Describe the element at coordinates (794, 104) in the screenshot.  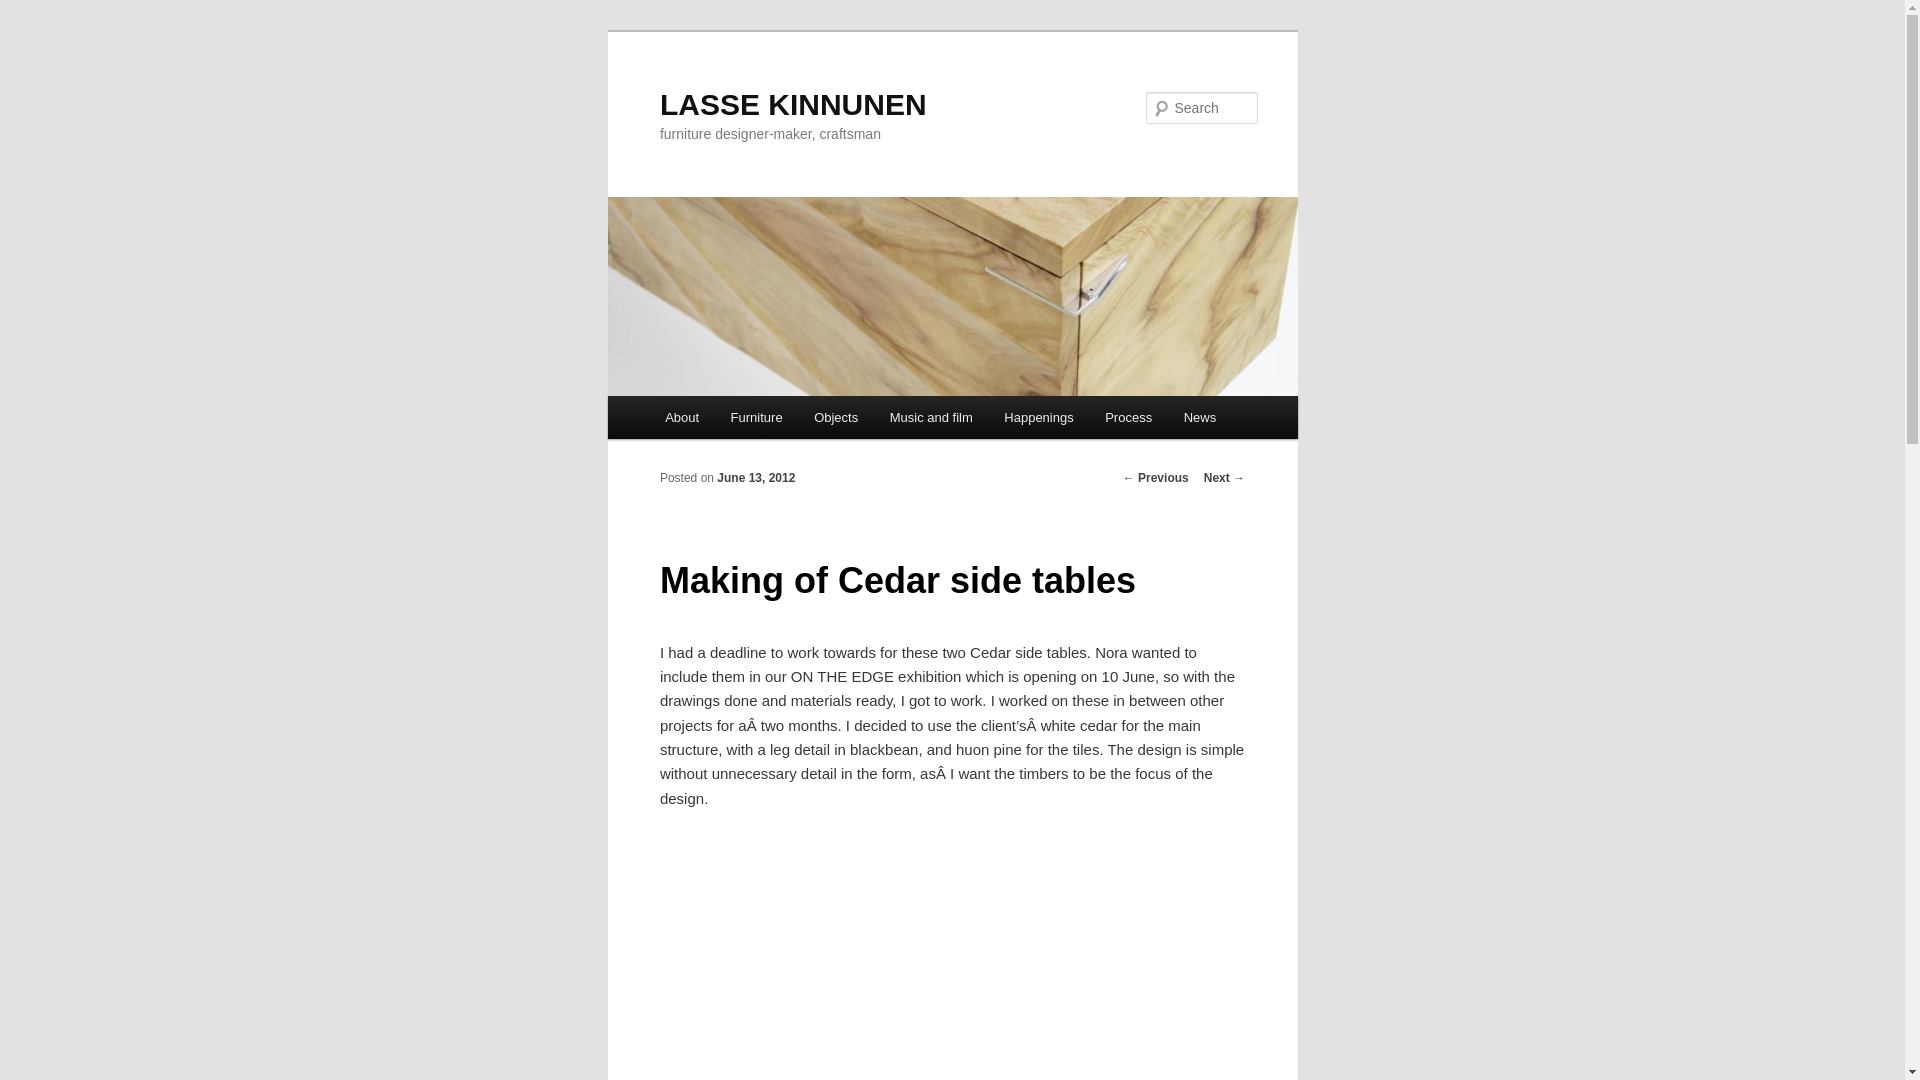
I see `LASSE KINNUNEN` at that location.